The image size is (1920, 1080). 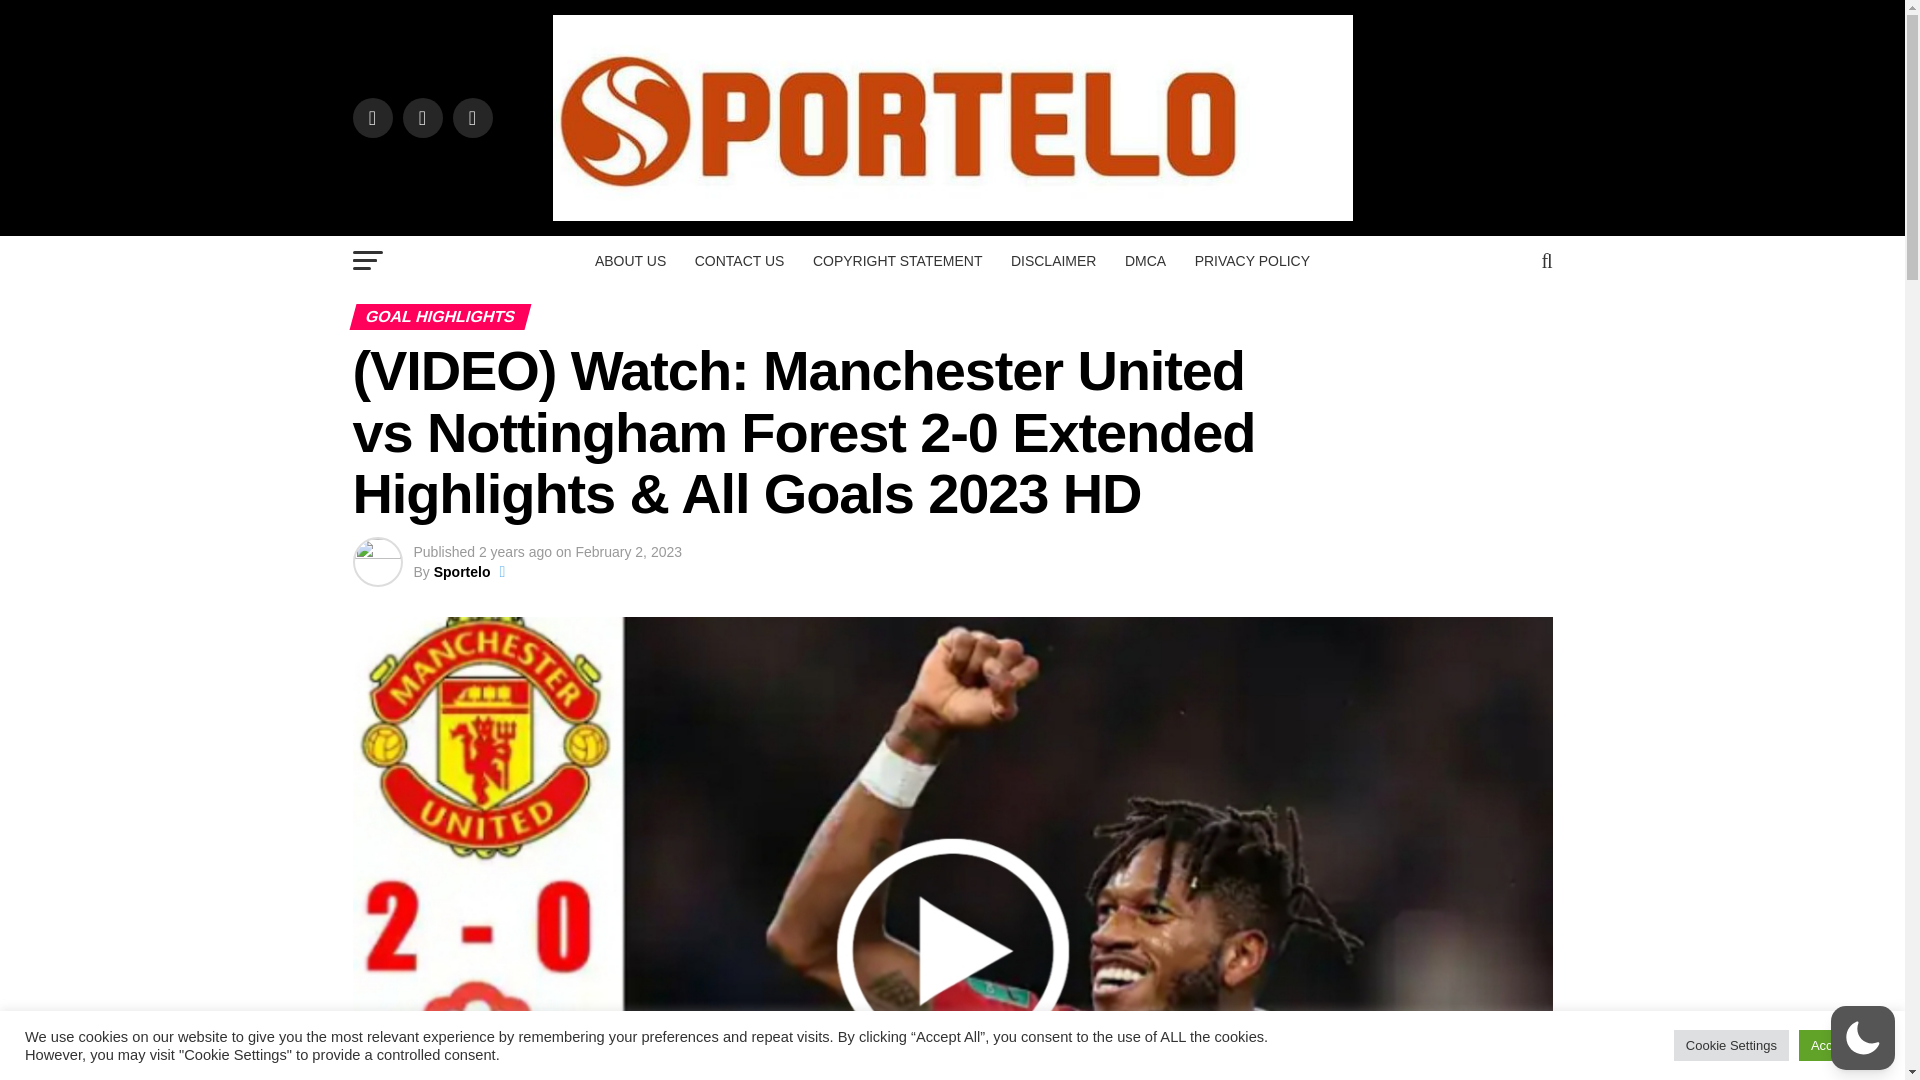 What do you see at coordinates (897, 261) in the screenshot?
I see `COPYRIGHT STATEMENT` at bounding box center [897, 261].